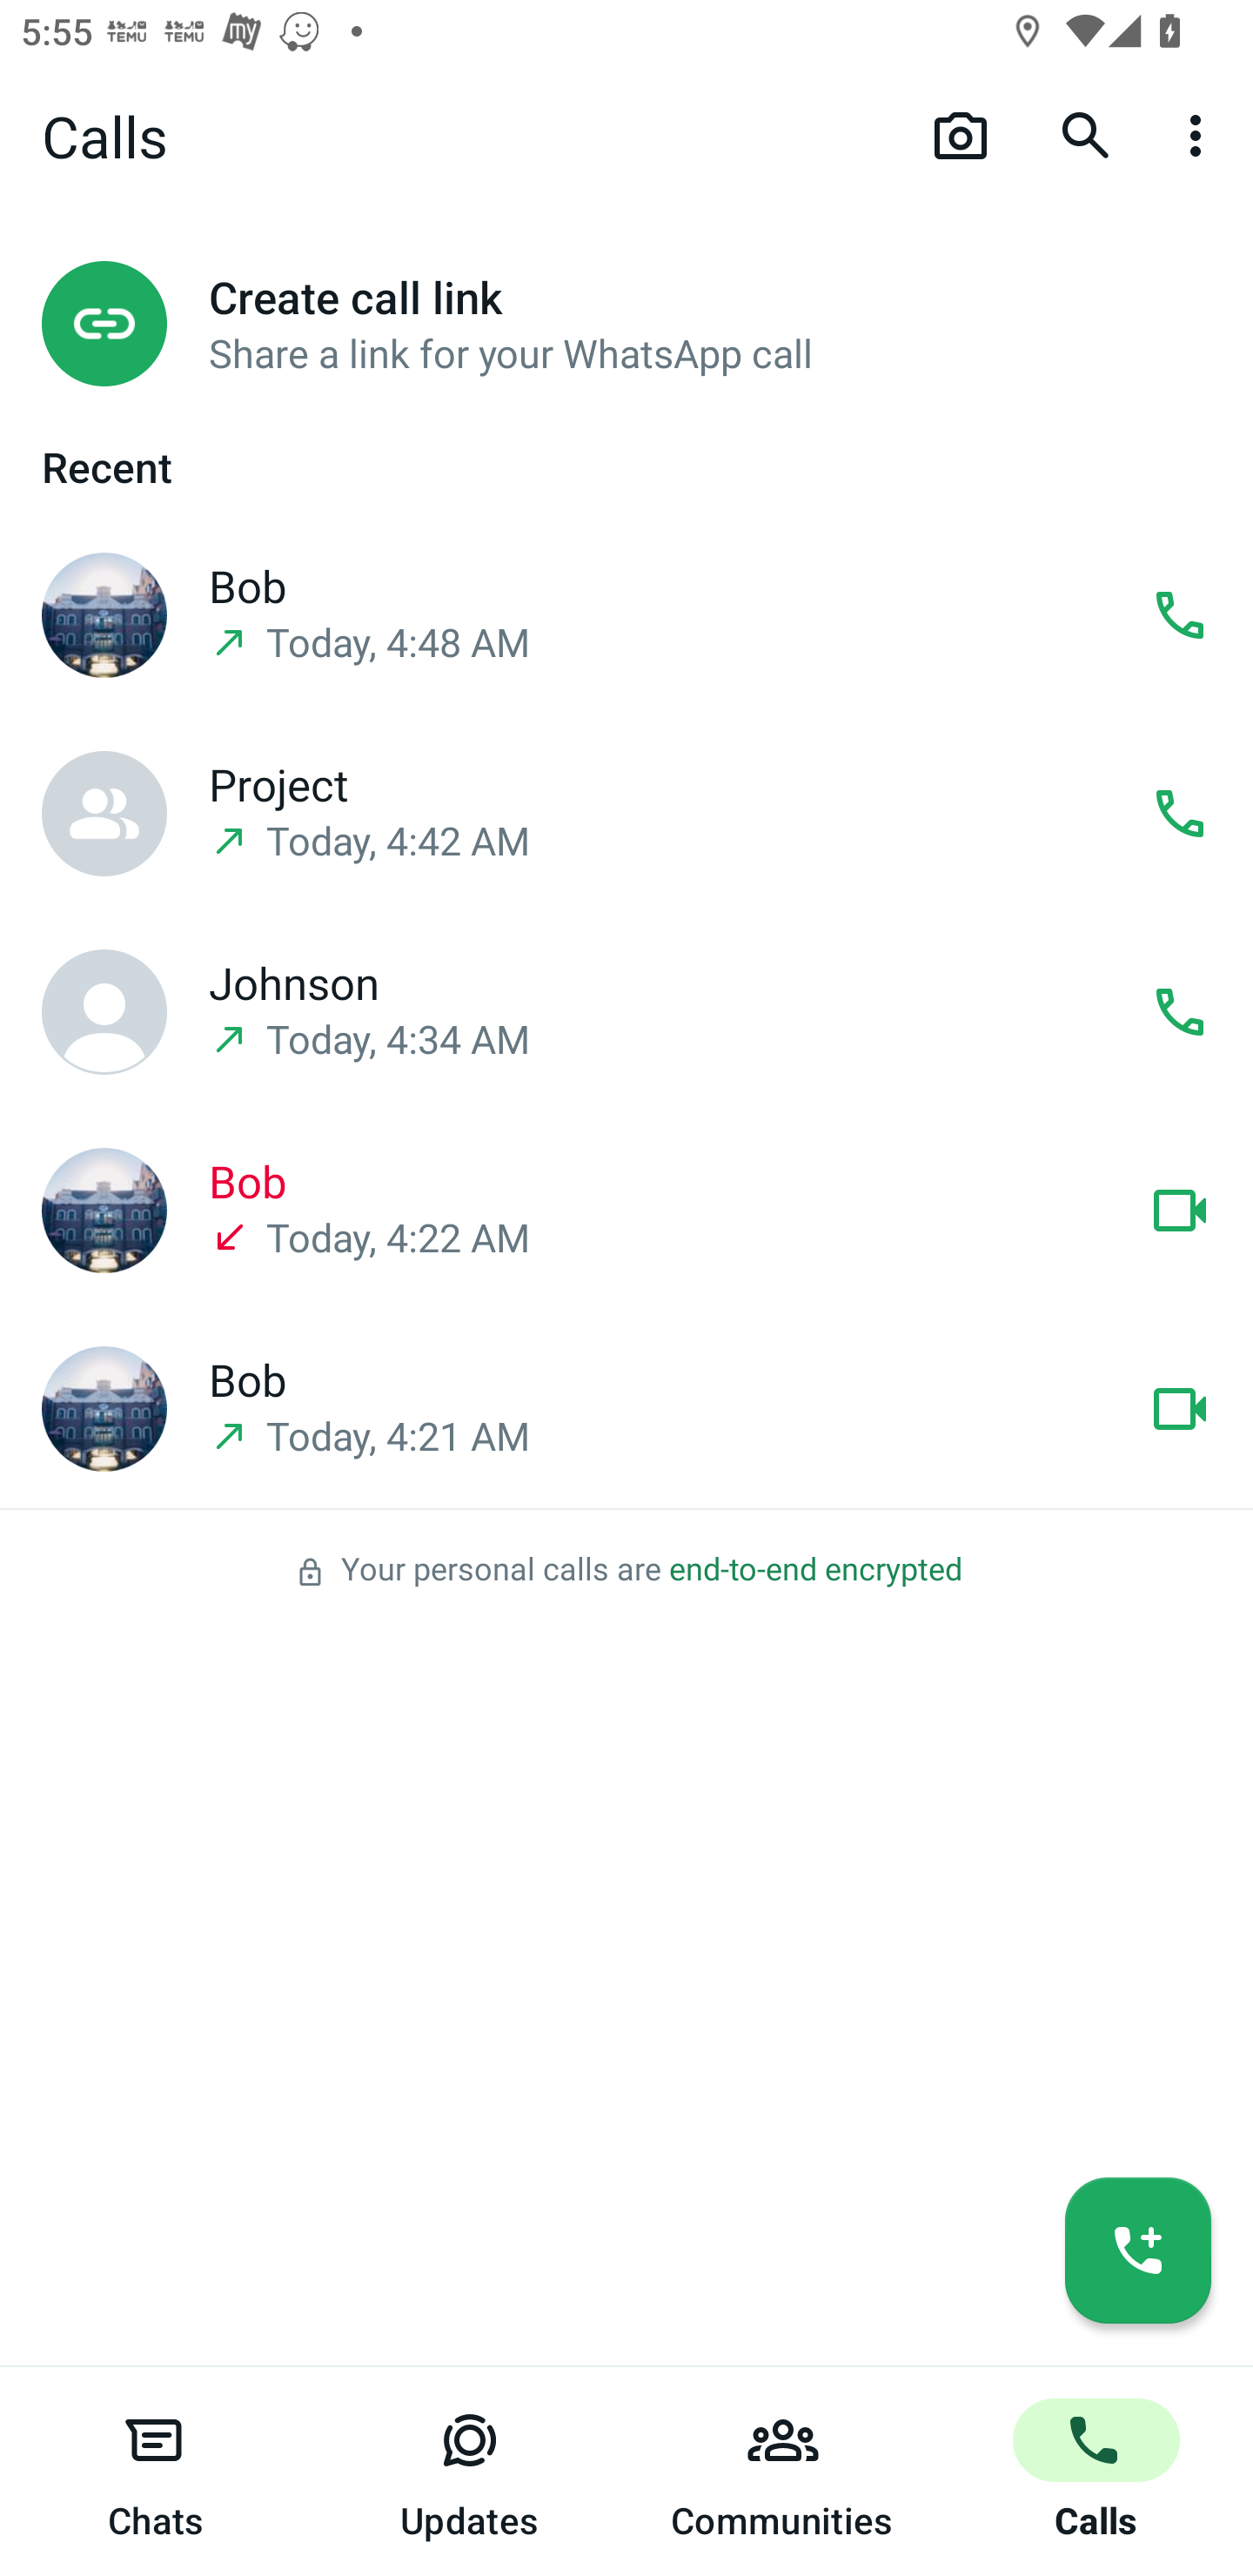 Image resolution: width=1253 pixels, height=2576 pixels. What do you see at coordinates (104, 615) in the screenshot?
I see `Bob` at bounding box center [104, 615].